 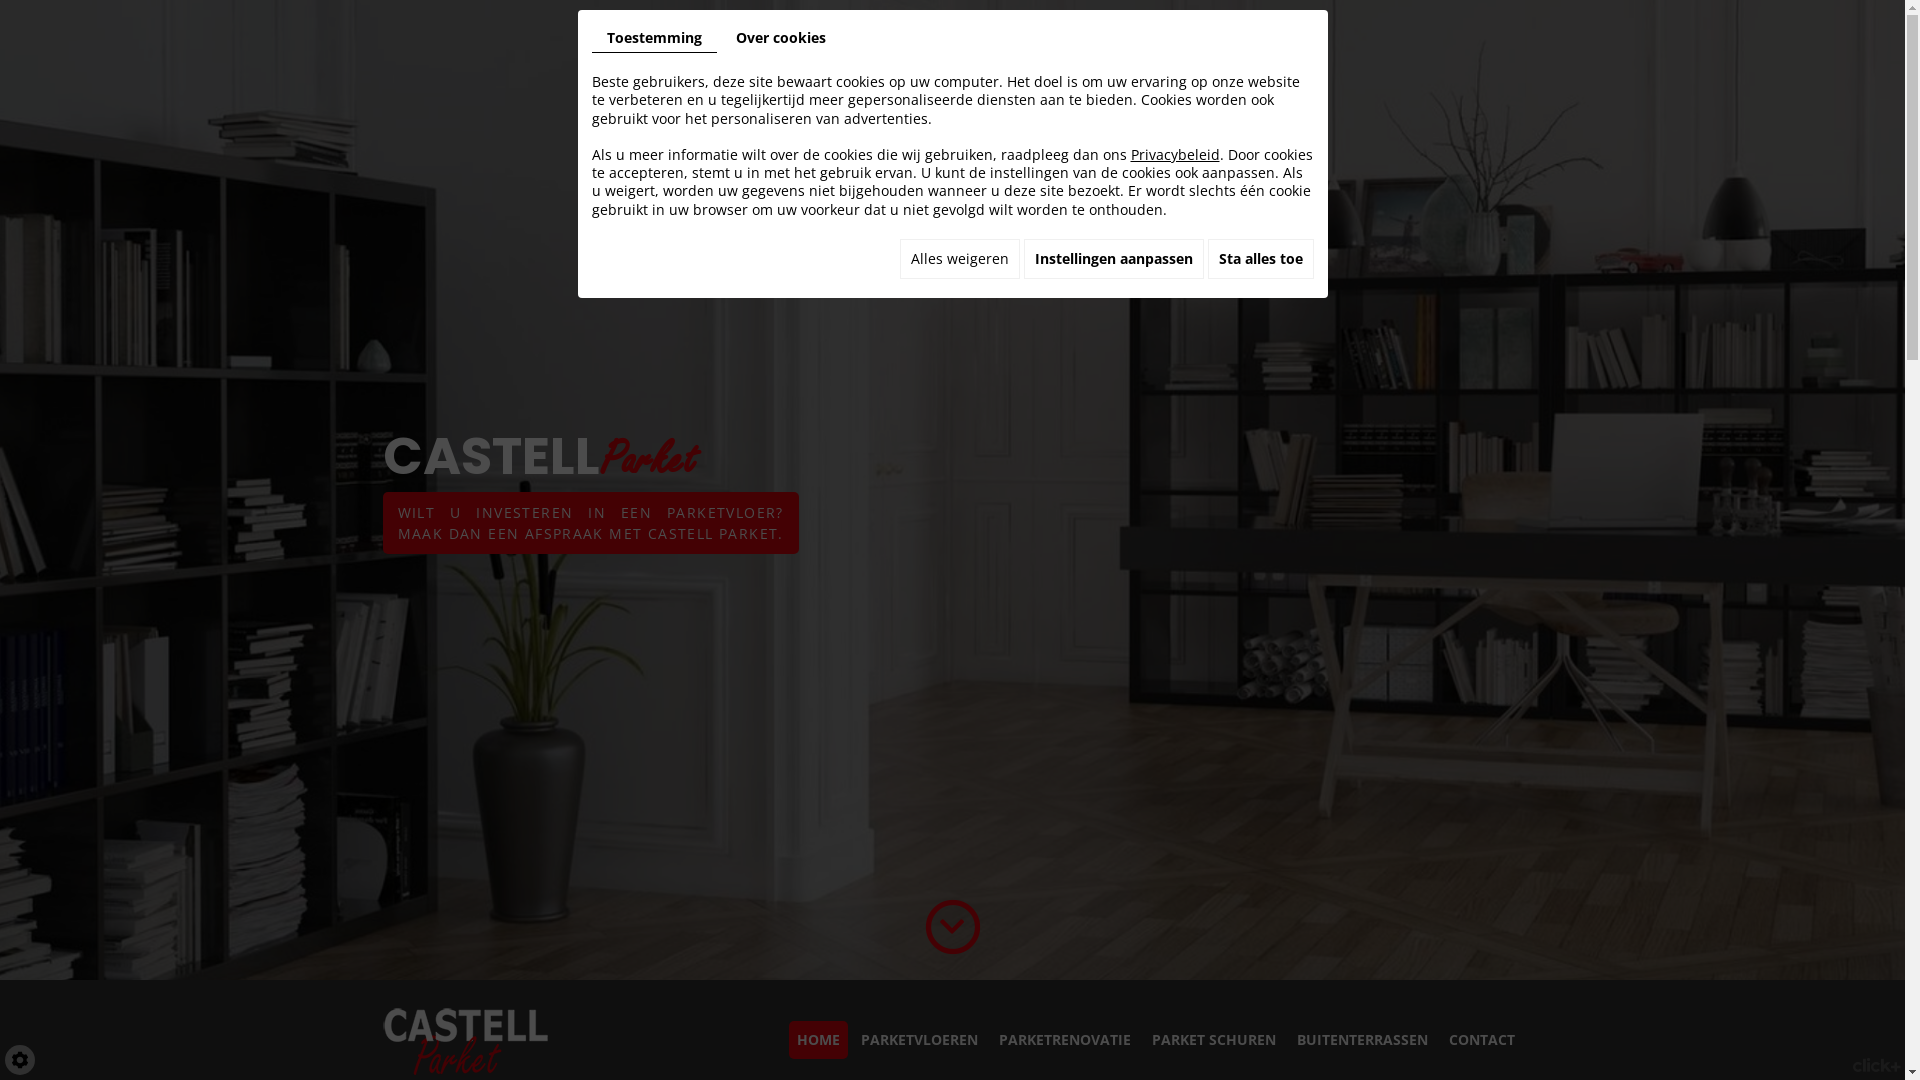 I want to click on Sta alles toe, so click(x=1261, y=259).